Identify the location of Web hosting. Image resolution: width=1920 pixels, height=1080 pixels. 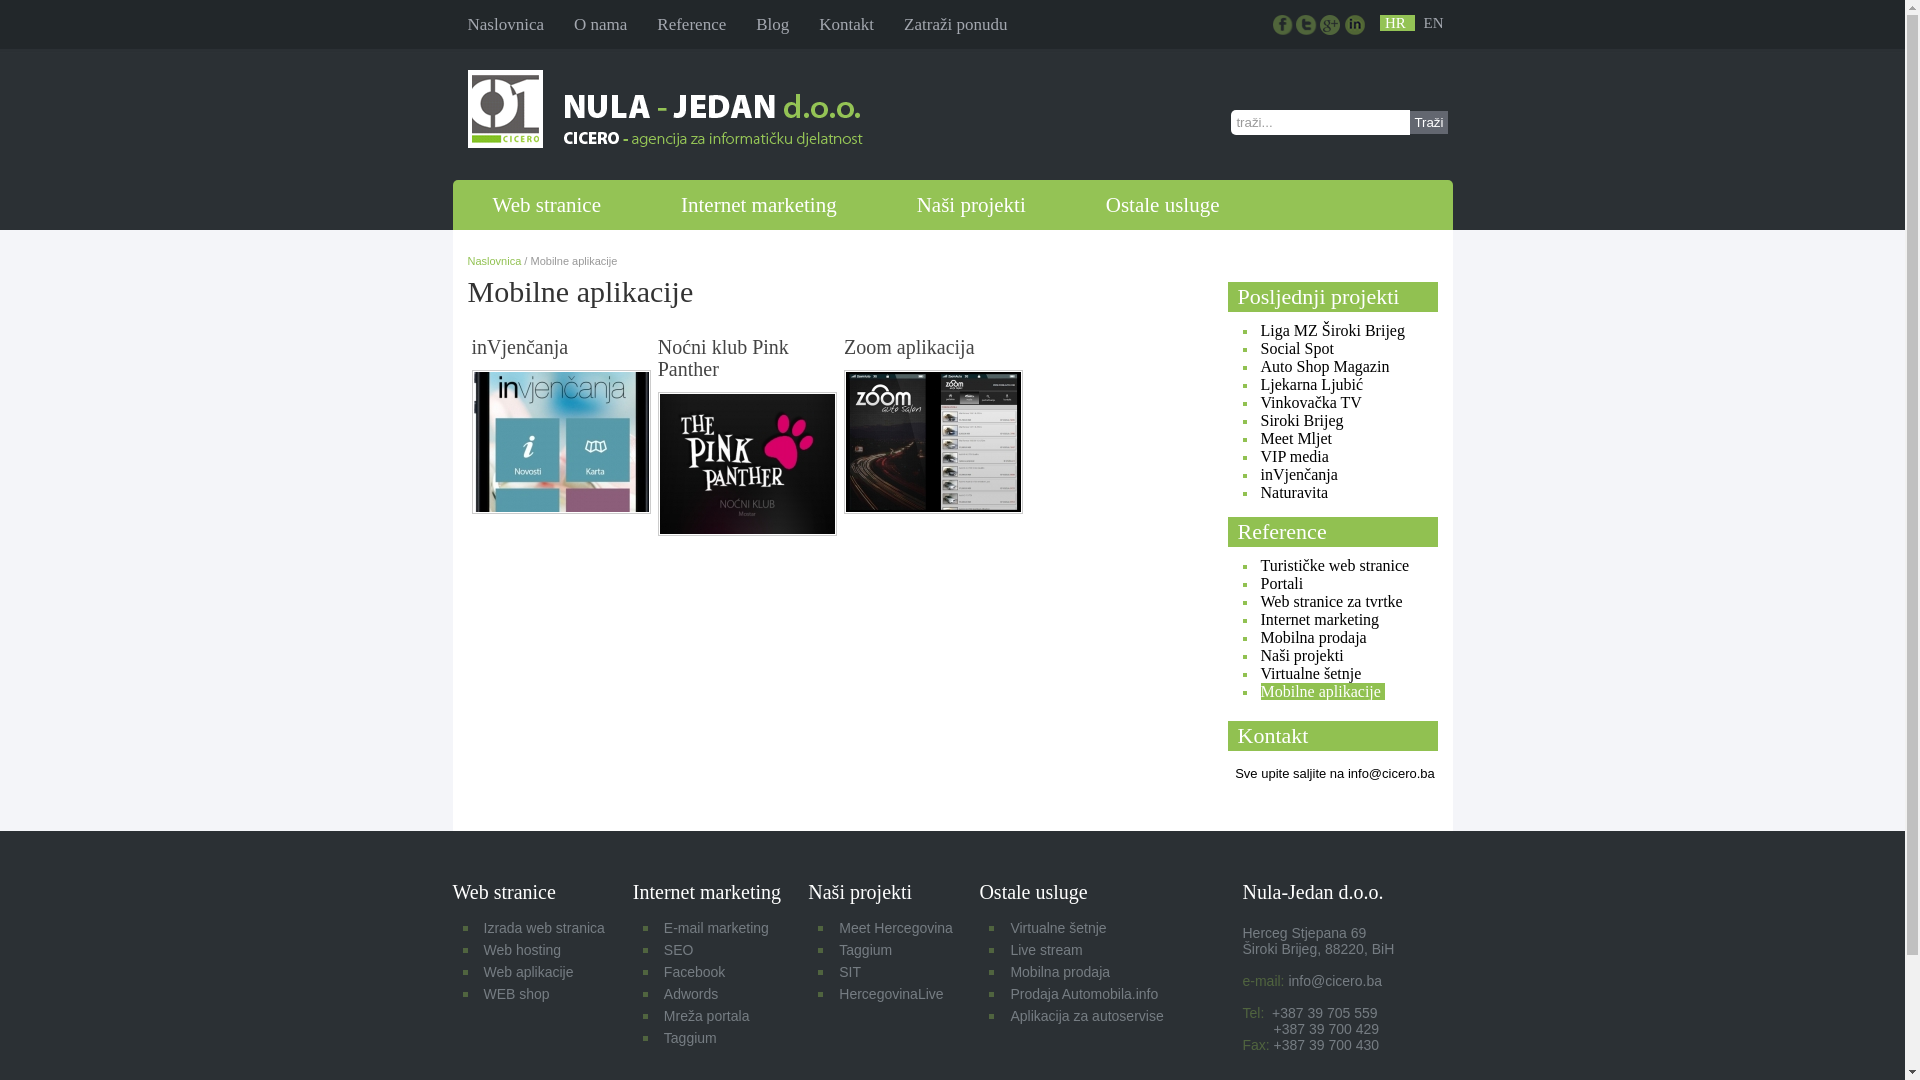
(523, 950).